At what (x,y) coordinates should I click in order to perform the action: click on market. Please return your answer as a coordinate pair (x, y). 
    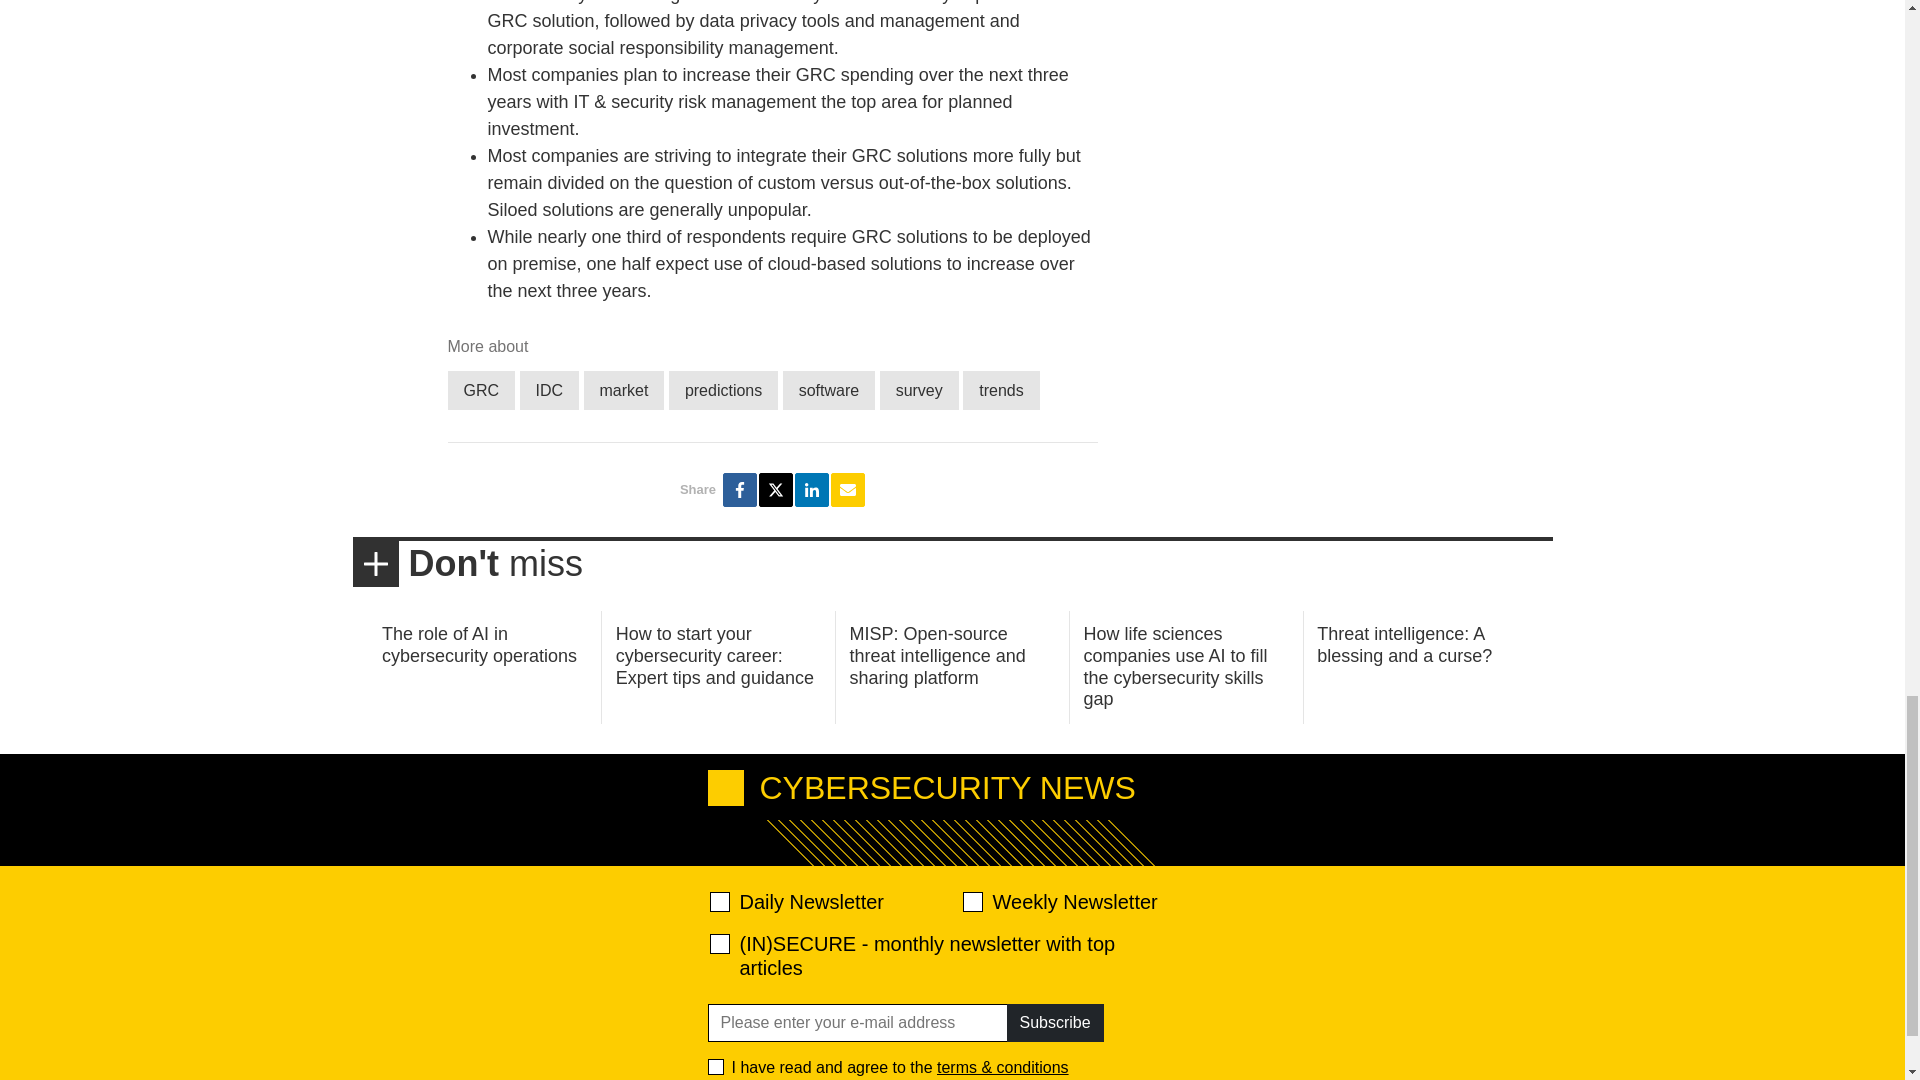
    Looking at the image, I should click on (624, 390).